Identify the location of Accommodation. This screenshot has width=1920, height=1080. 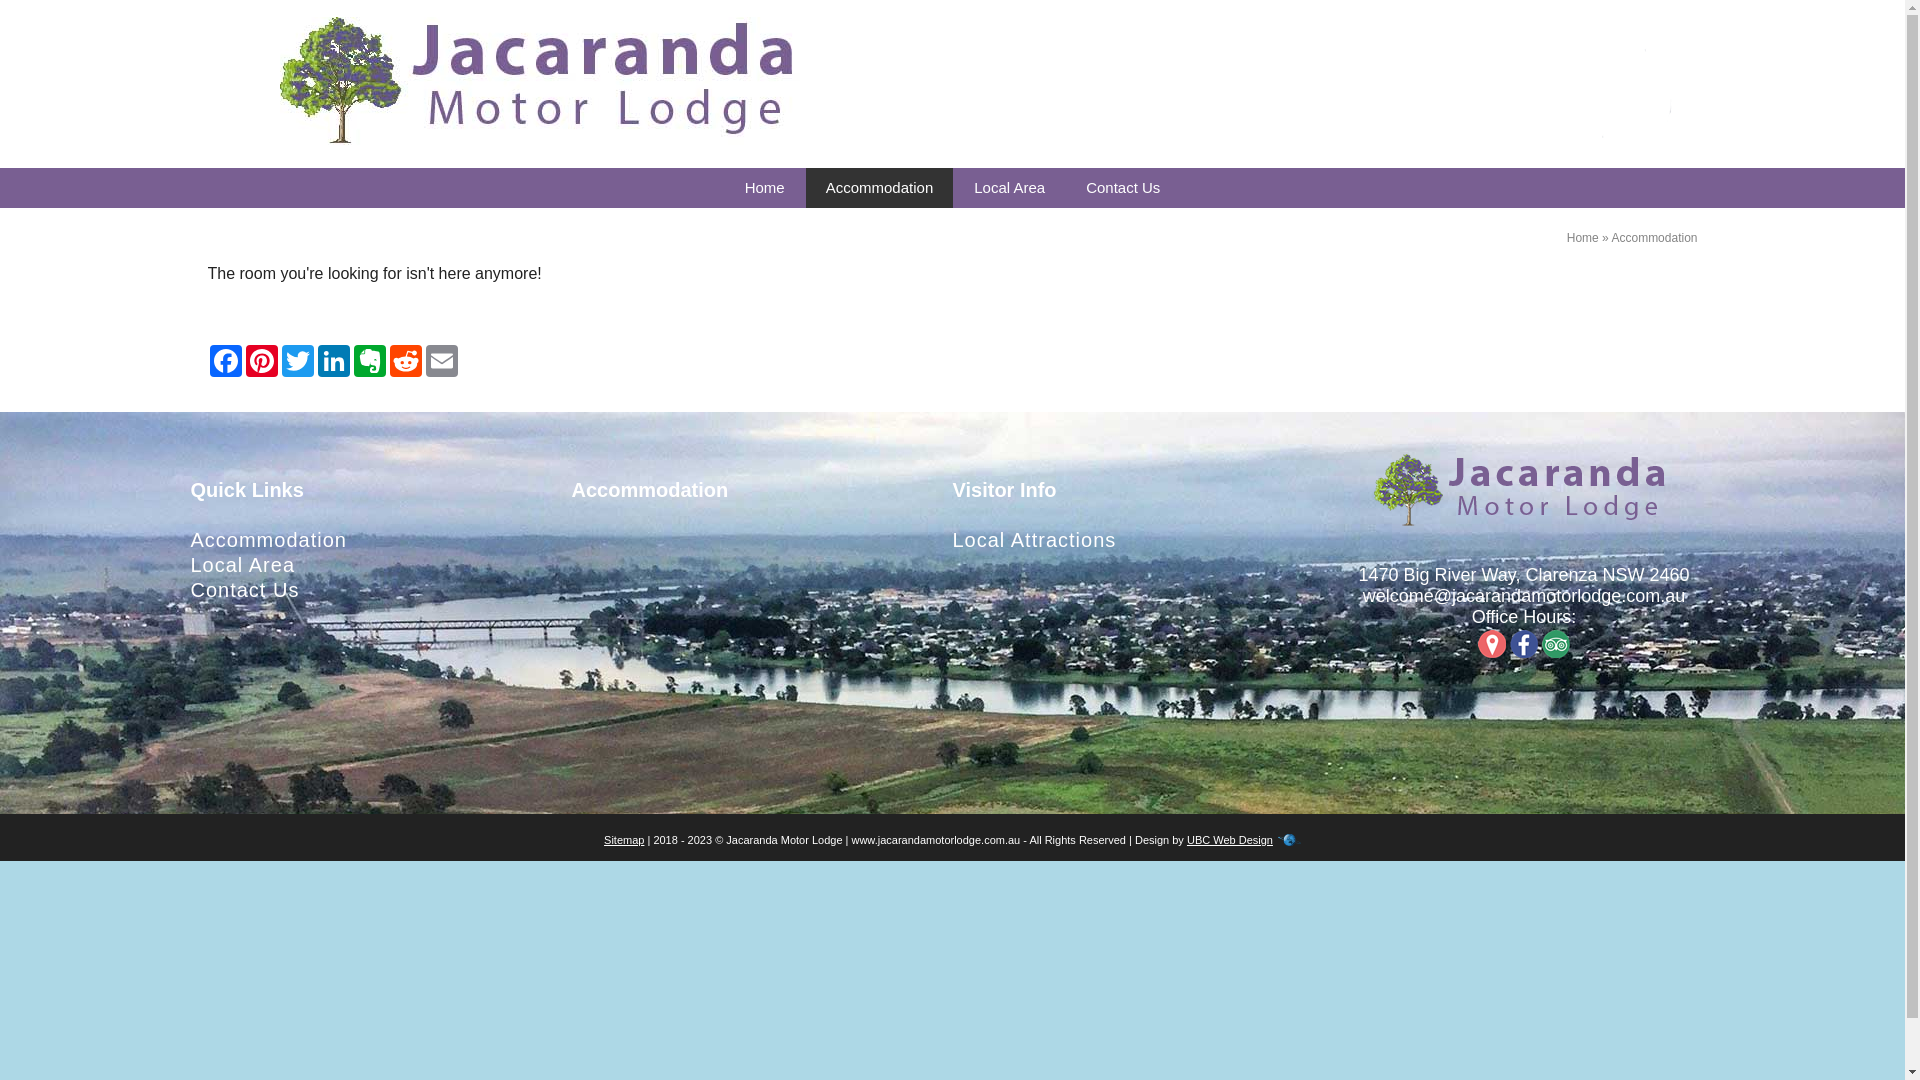
(1654, 238).